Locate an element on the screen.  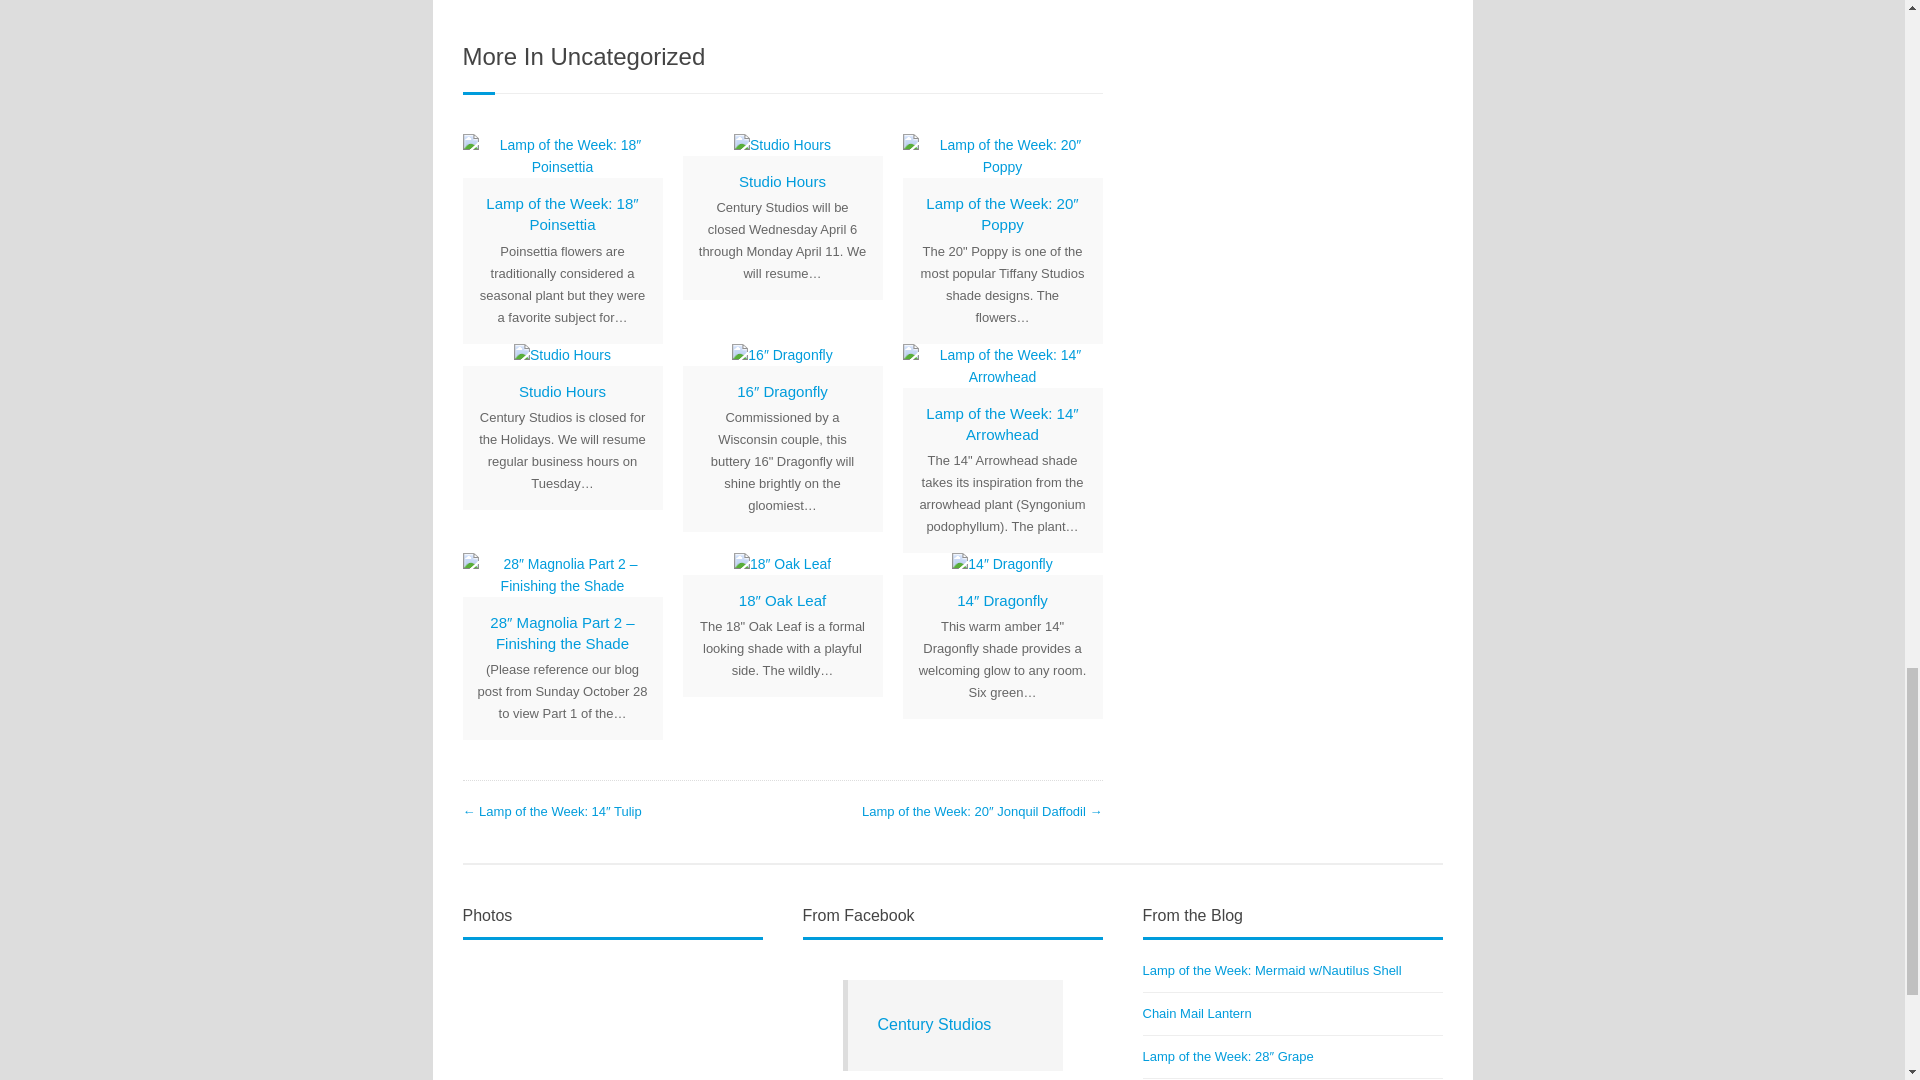
Studio Hours is located at coordinates (782, 181).